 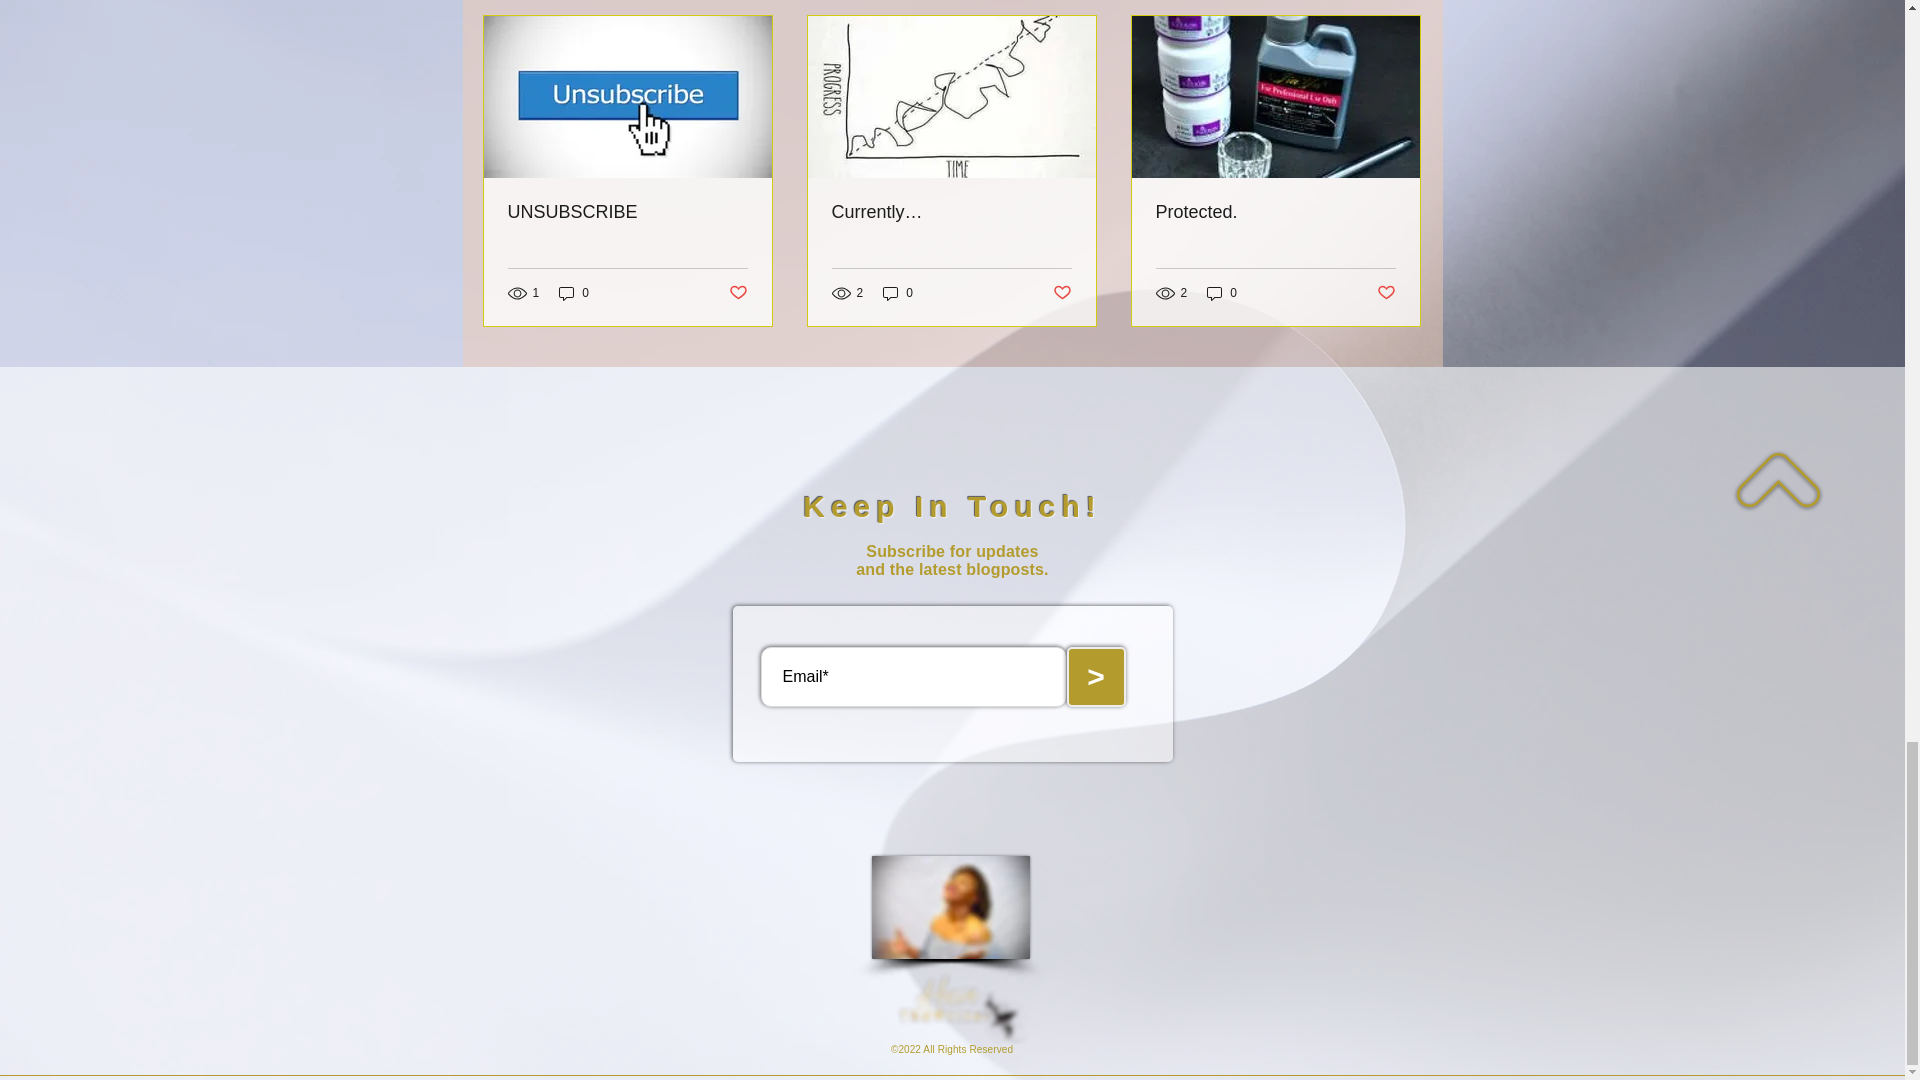 What do you see at coordinates (898, 294) in the screenshot?
I see `0` at bounding box center [898, 294].